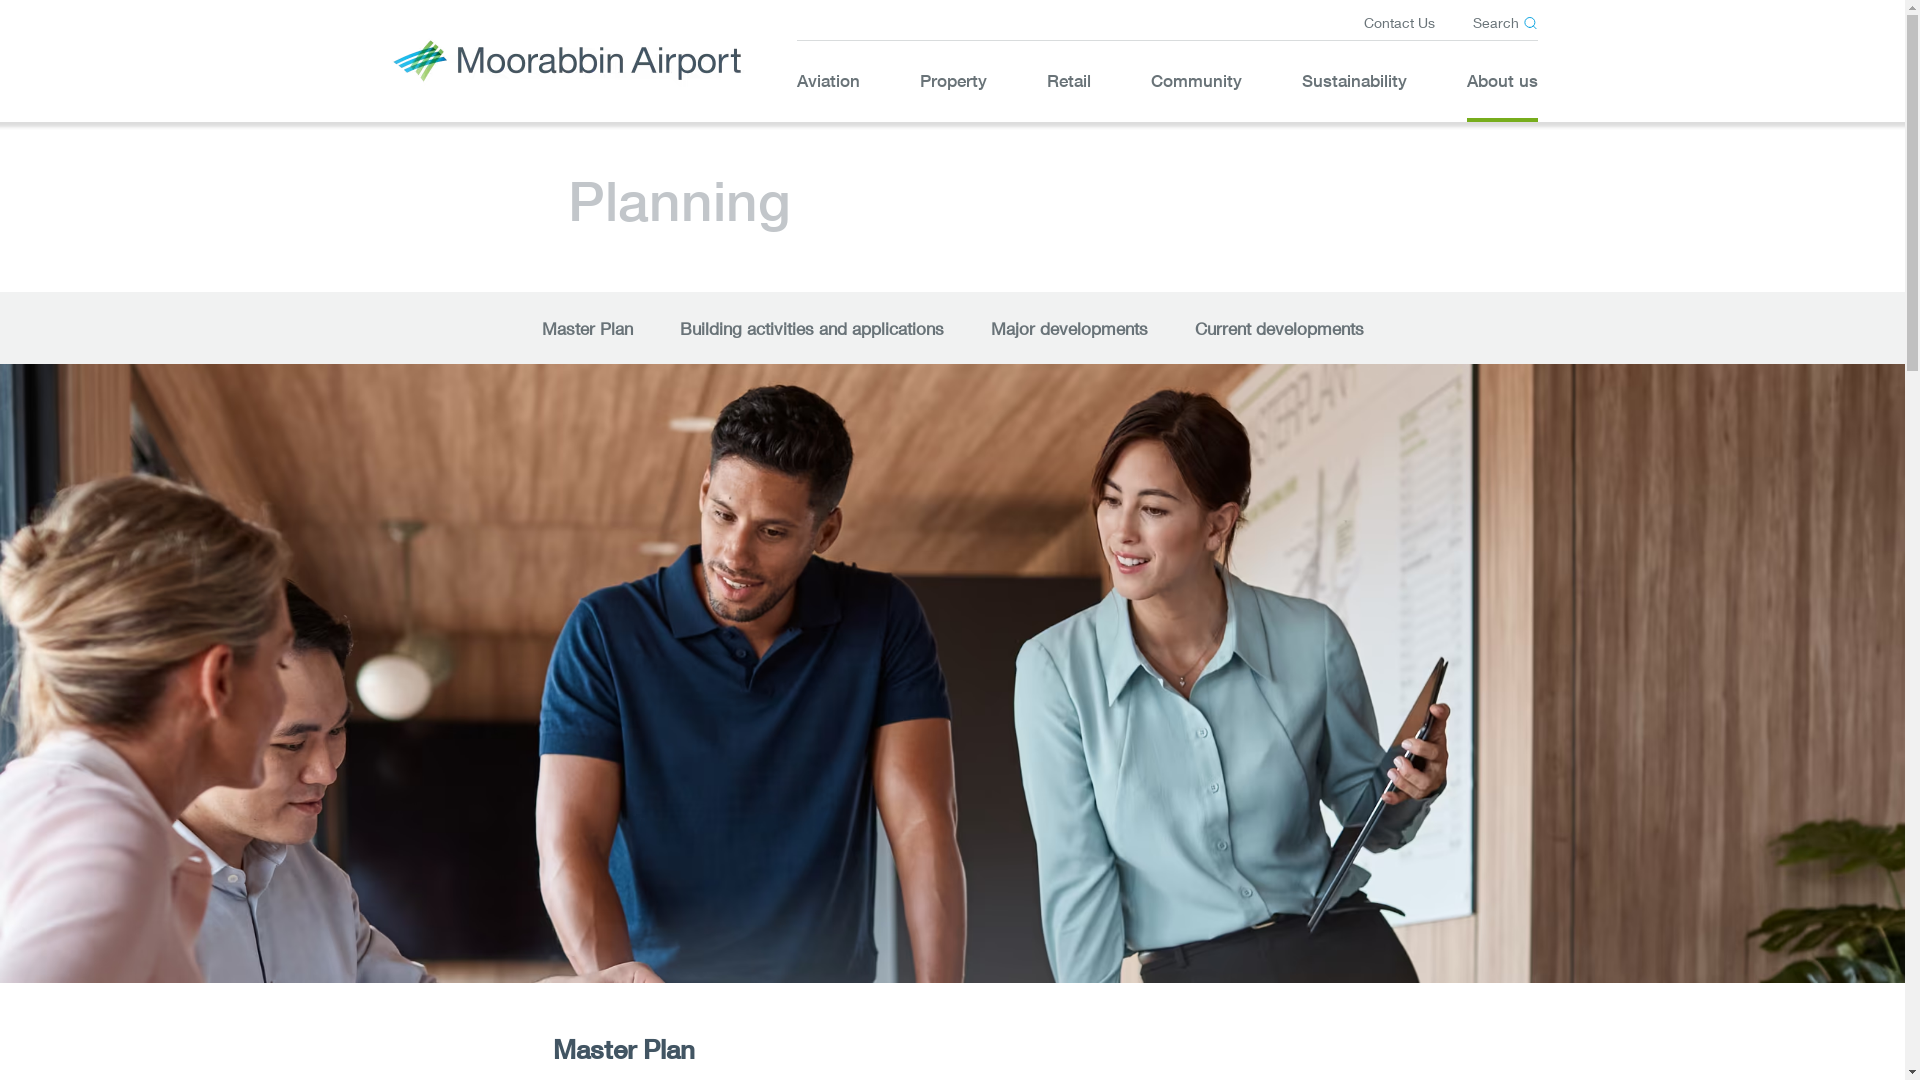  I want to click on Contact Us, so click(1400, 22).